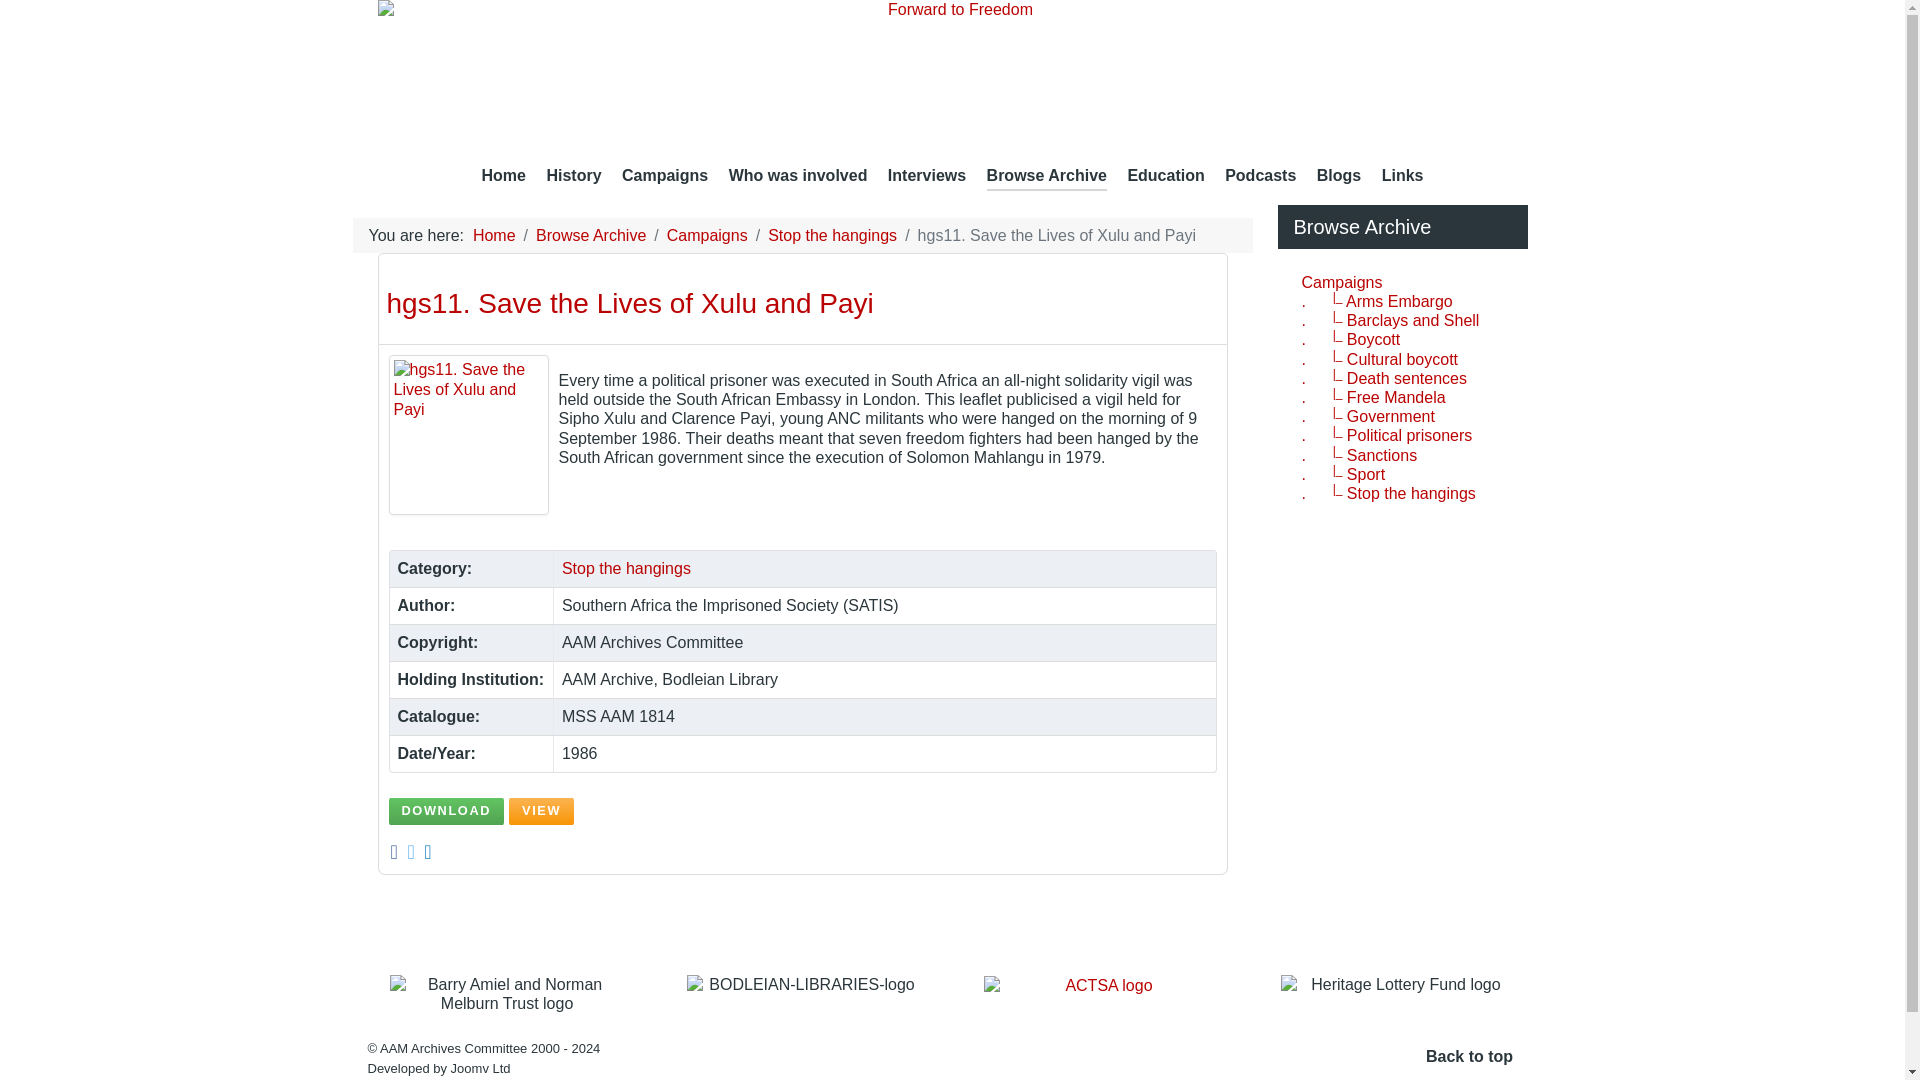 The image size is (1920, 1080). I want to click on Browse Archive, so click(1046, 178).